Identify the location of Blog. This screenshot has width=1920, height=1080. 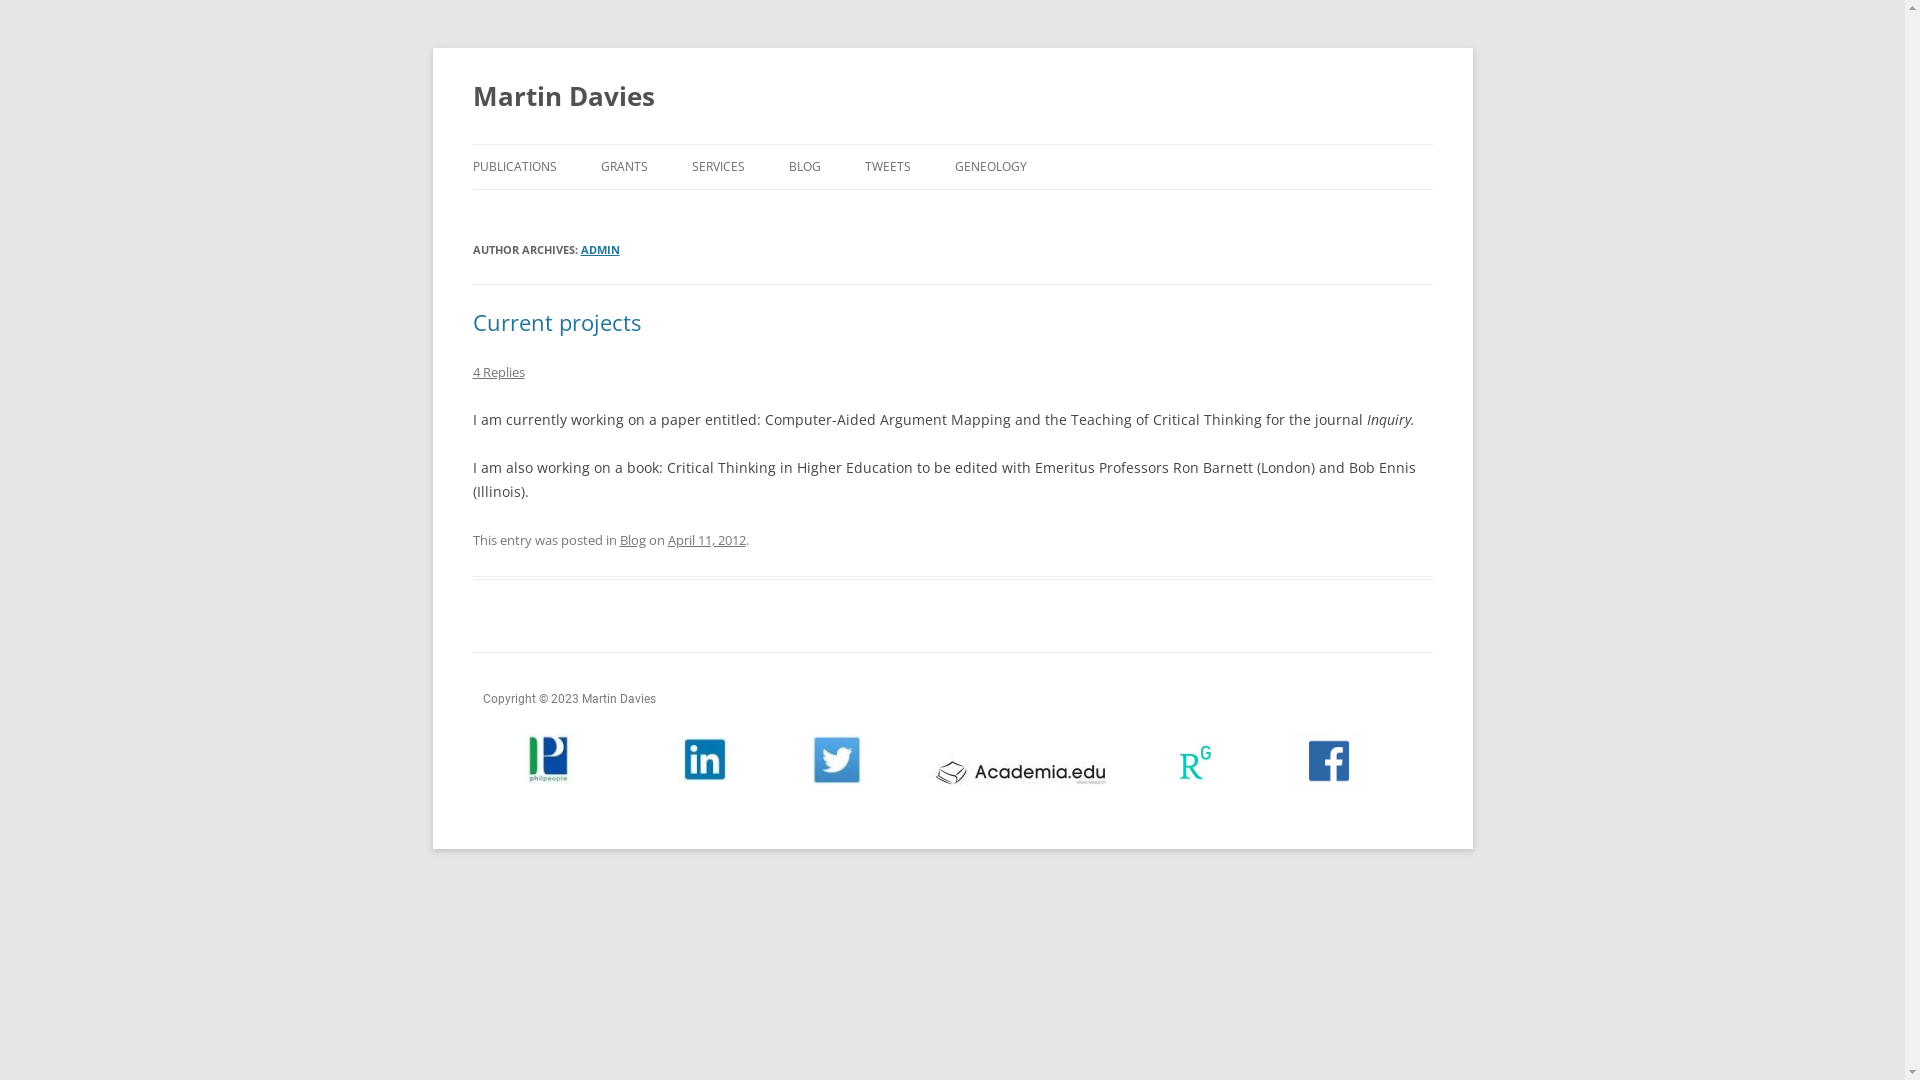
(633, 540).